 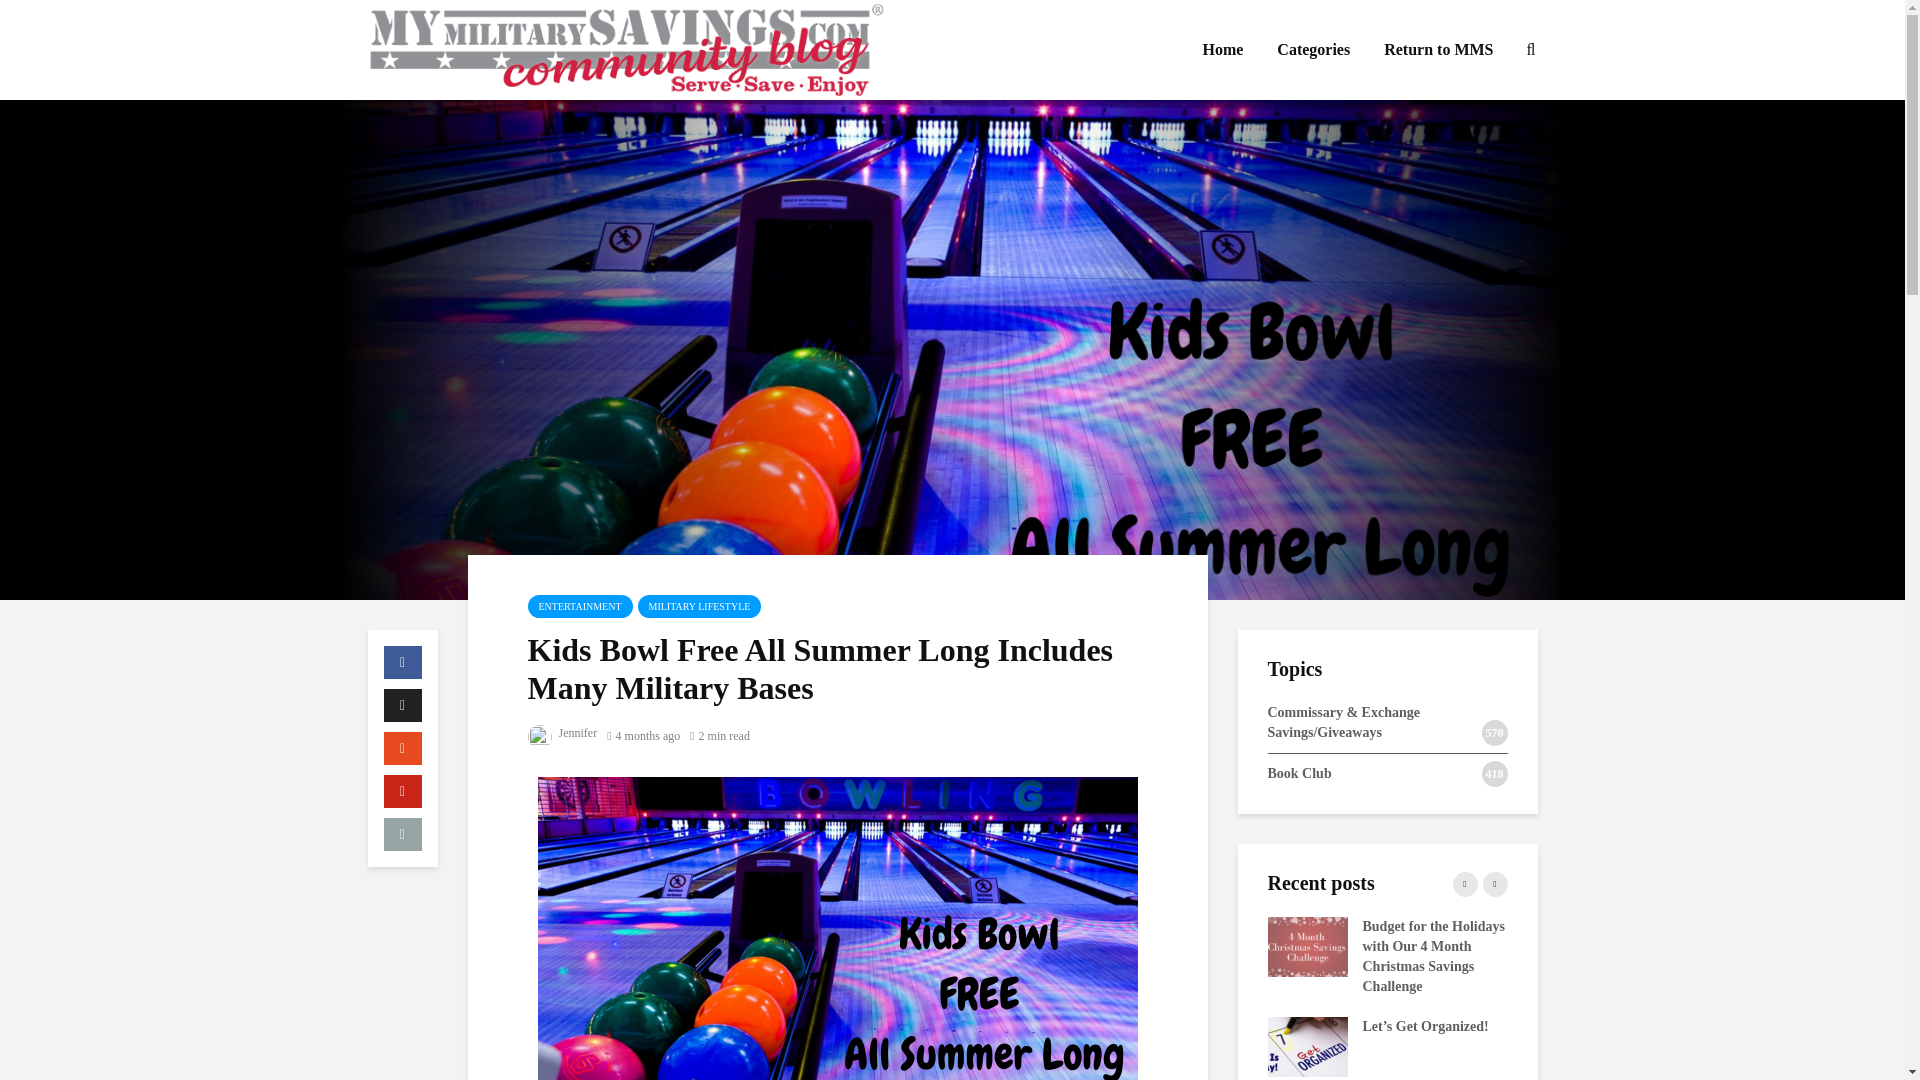 What do you see at coordinates (1067, 945) in the screenshot?
I see `Commissary Rewards Card` at bounding box center [1067, 945].